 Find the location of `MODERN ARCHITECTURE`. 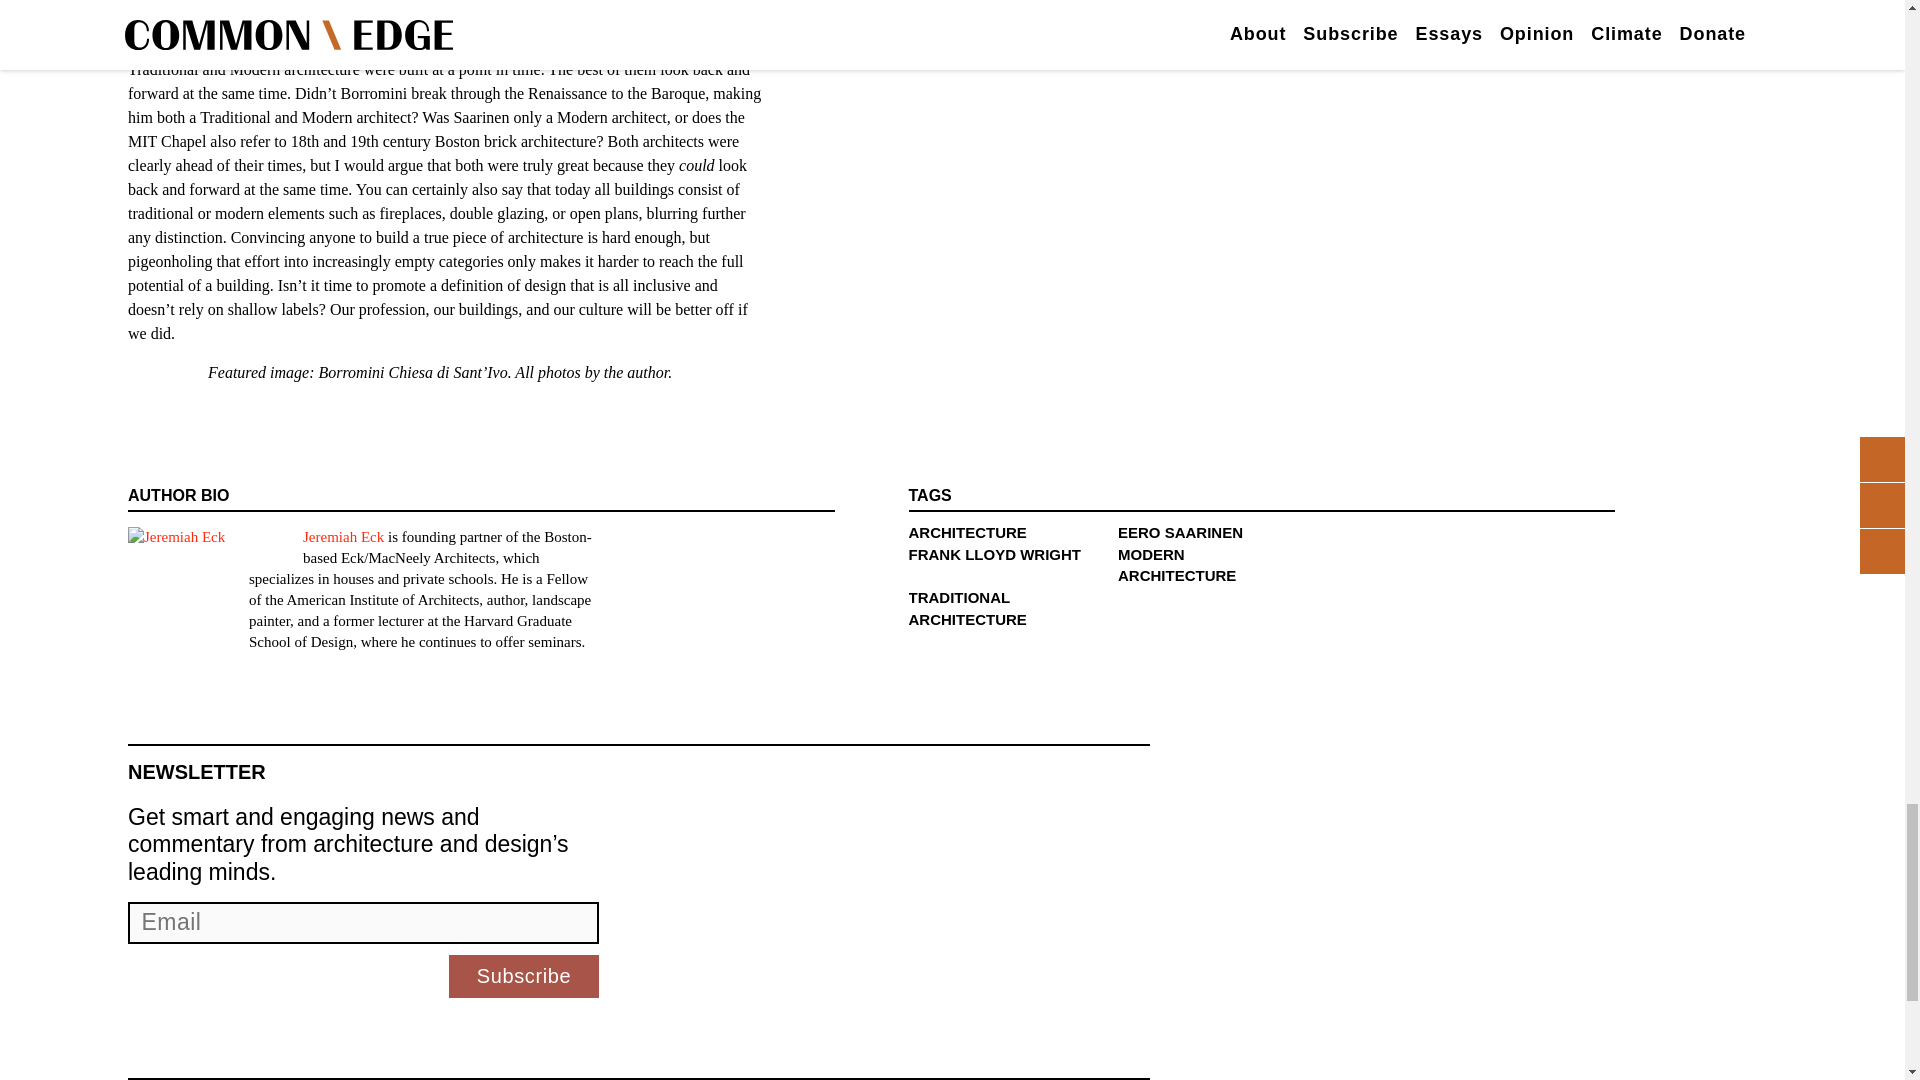

MODERN ARCHITECTURE is located at coordinates (1176, 566).